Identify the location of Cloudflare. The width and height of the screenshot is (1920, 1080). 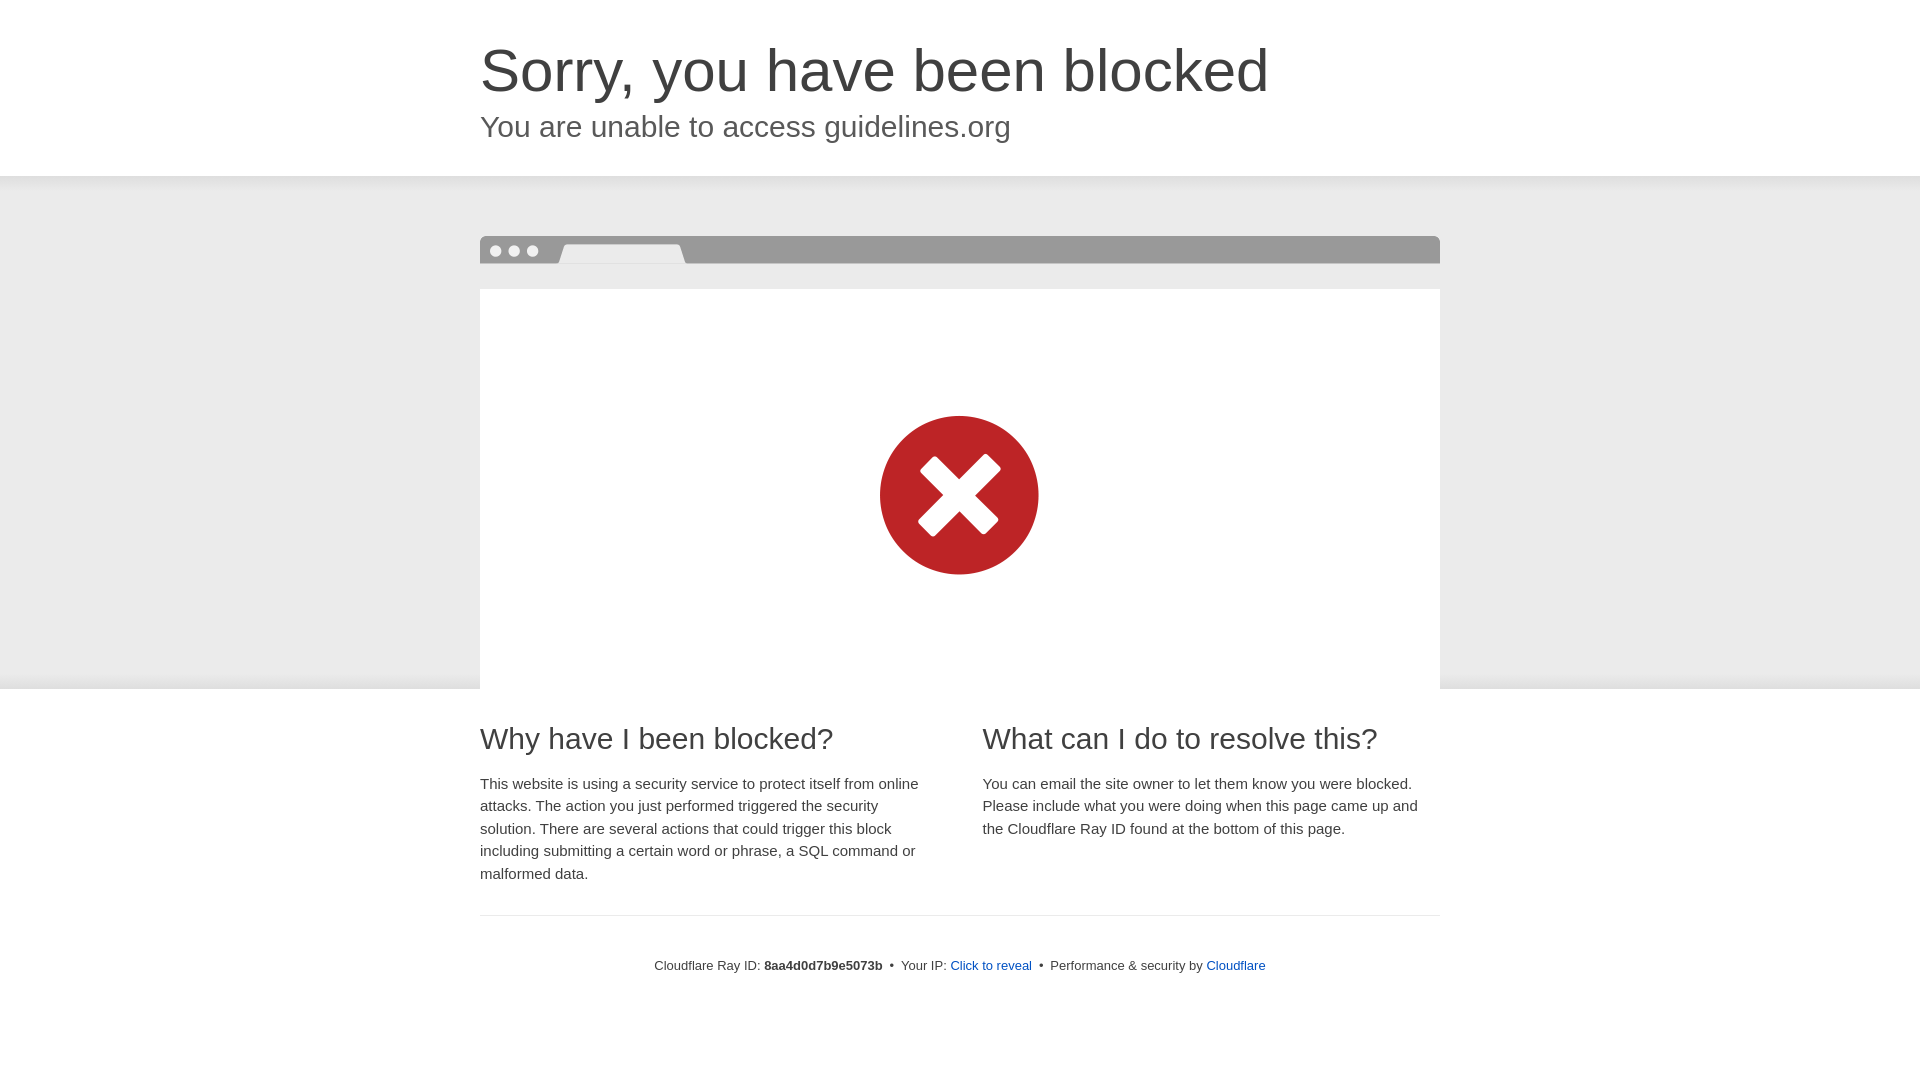
(1235, 965).